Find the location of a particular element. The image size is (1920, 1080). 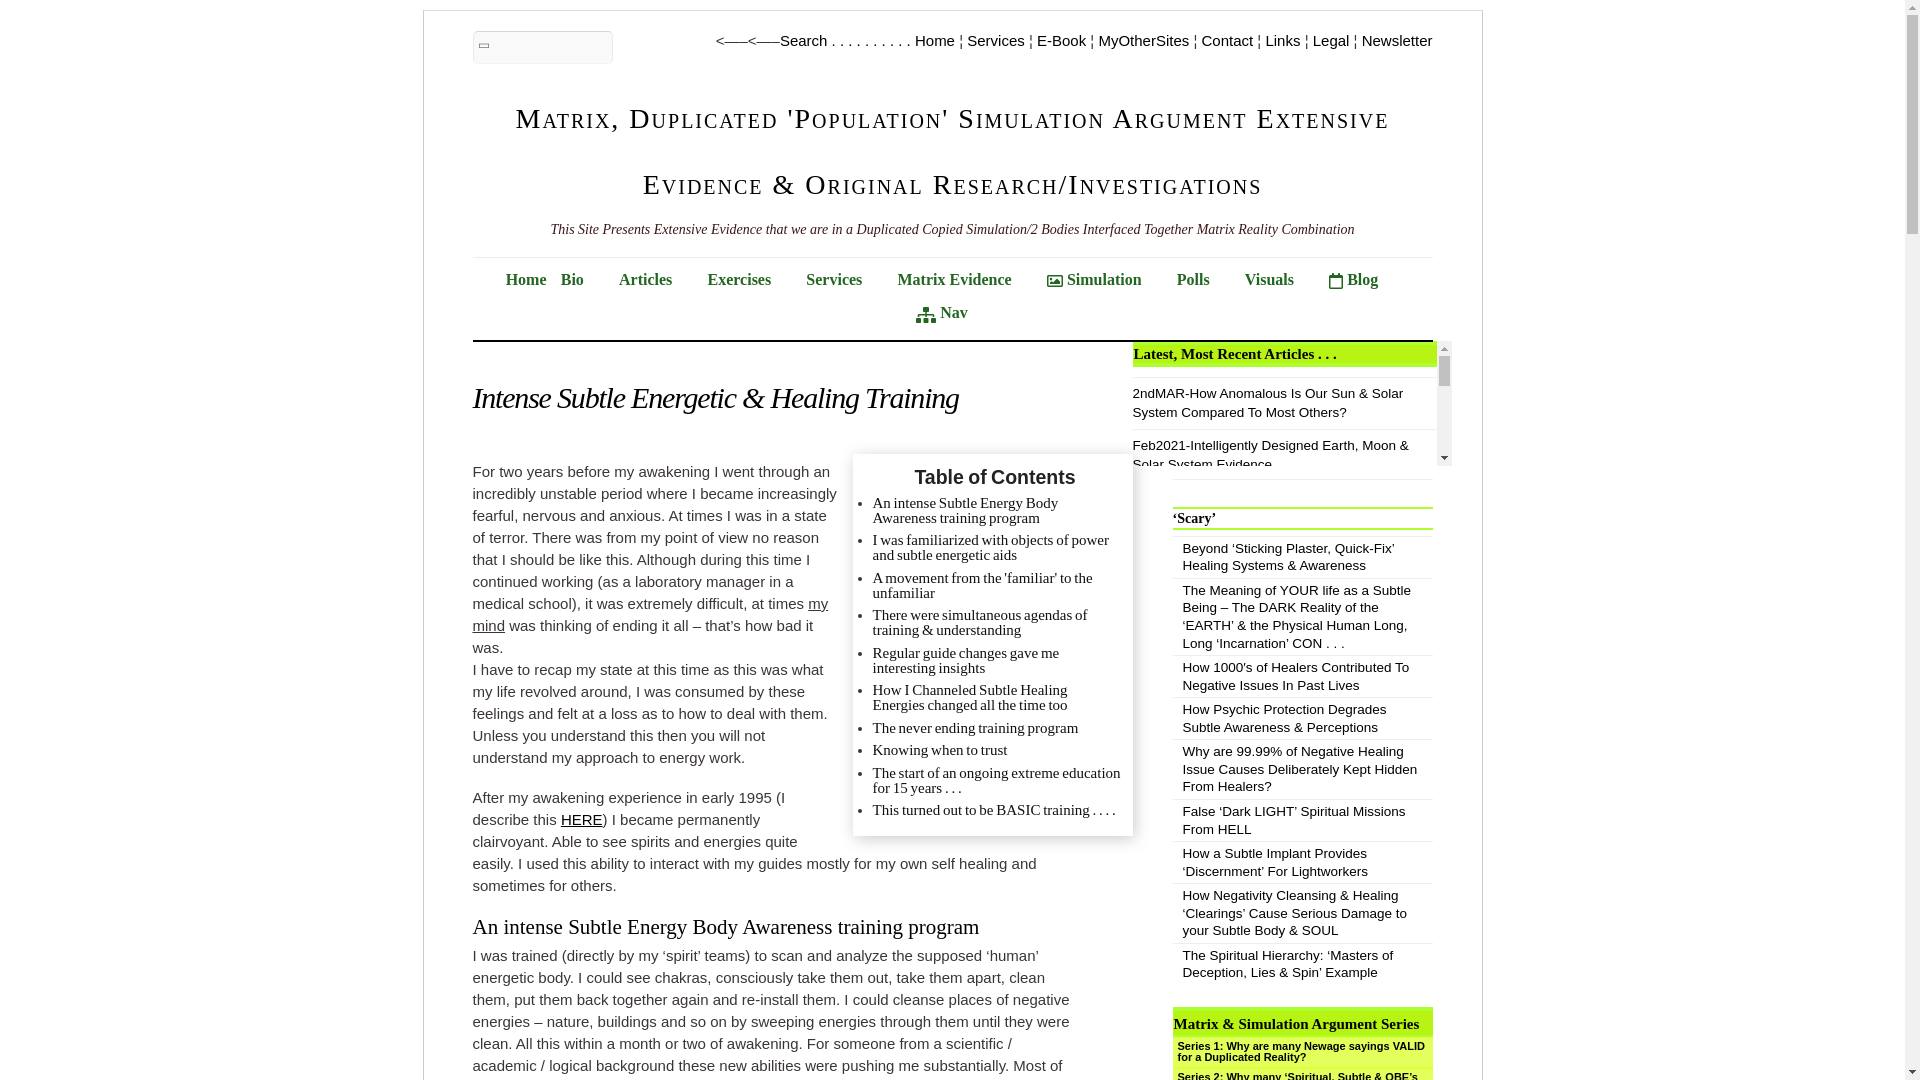

Site Navigation is located at coordinates (952, 314).